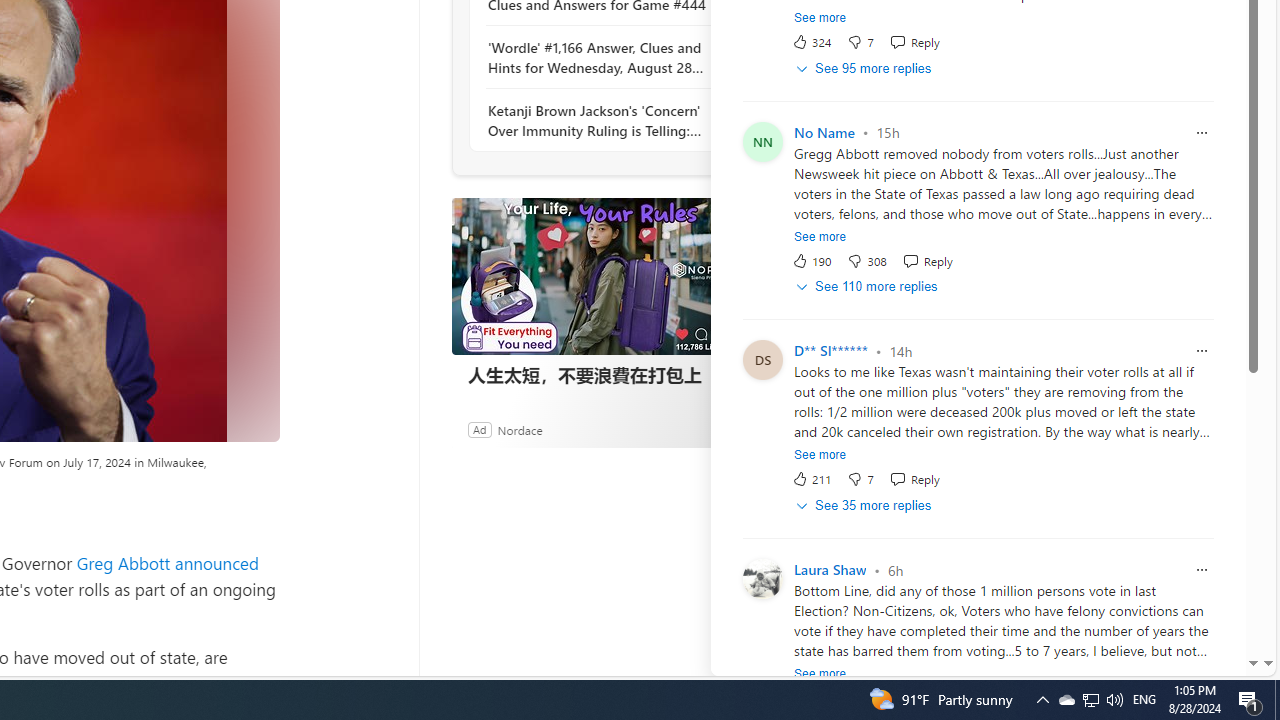  What do you see at coordinates (830, 570) in the screenshot?
I see `Laura Shaw` at bounding box center [830, 570].